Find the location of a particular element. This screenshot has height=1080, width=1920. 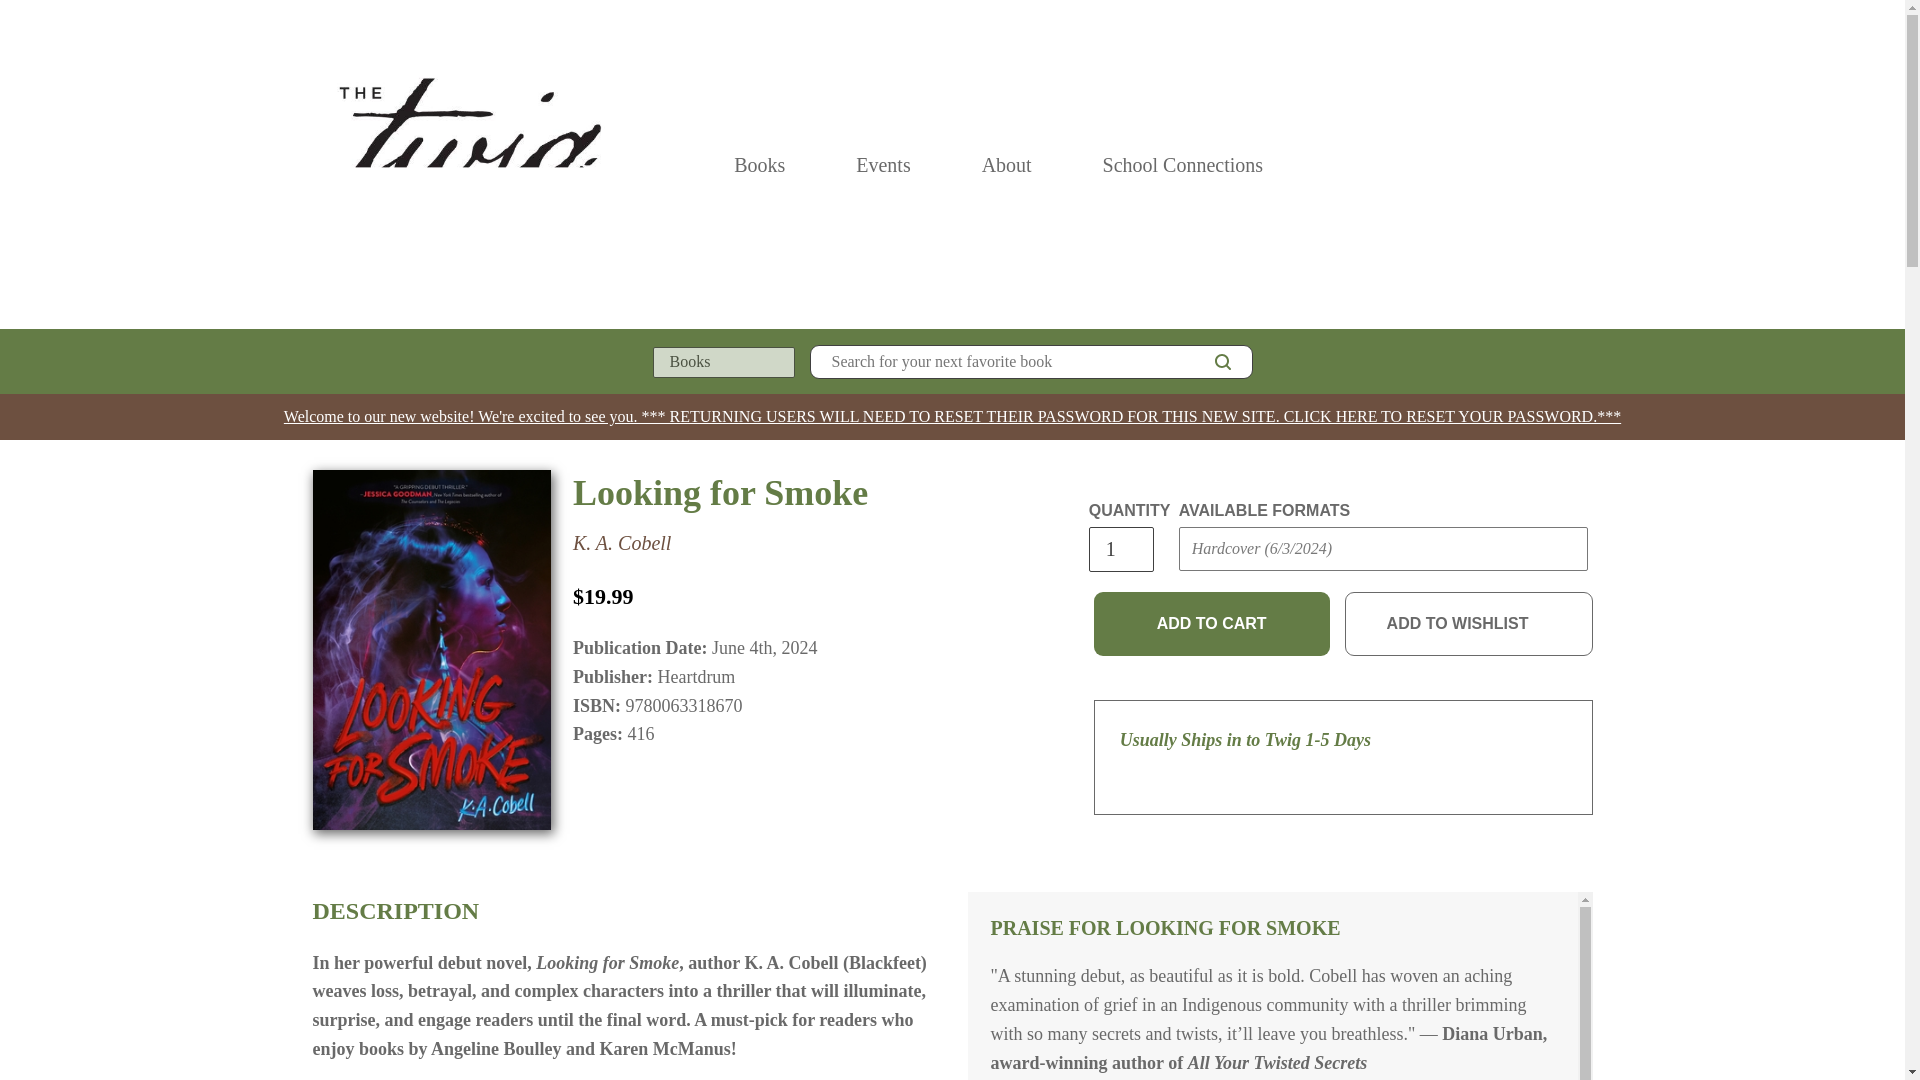

Add to cart is located at coordinates (1212, 623).